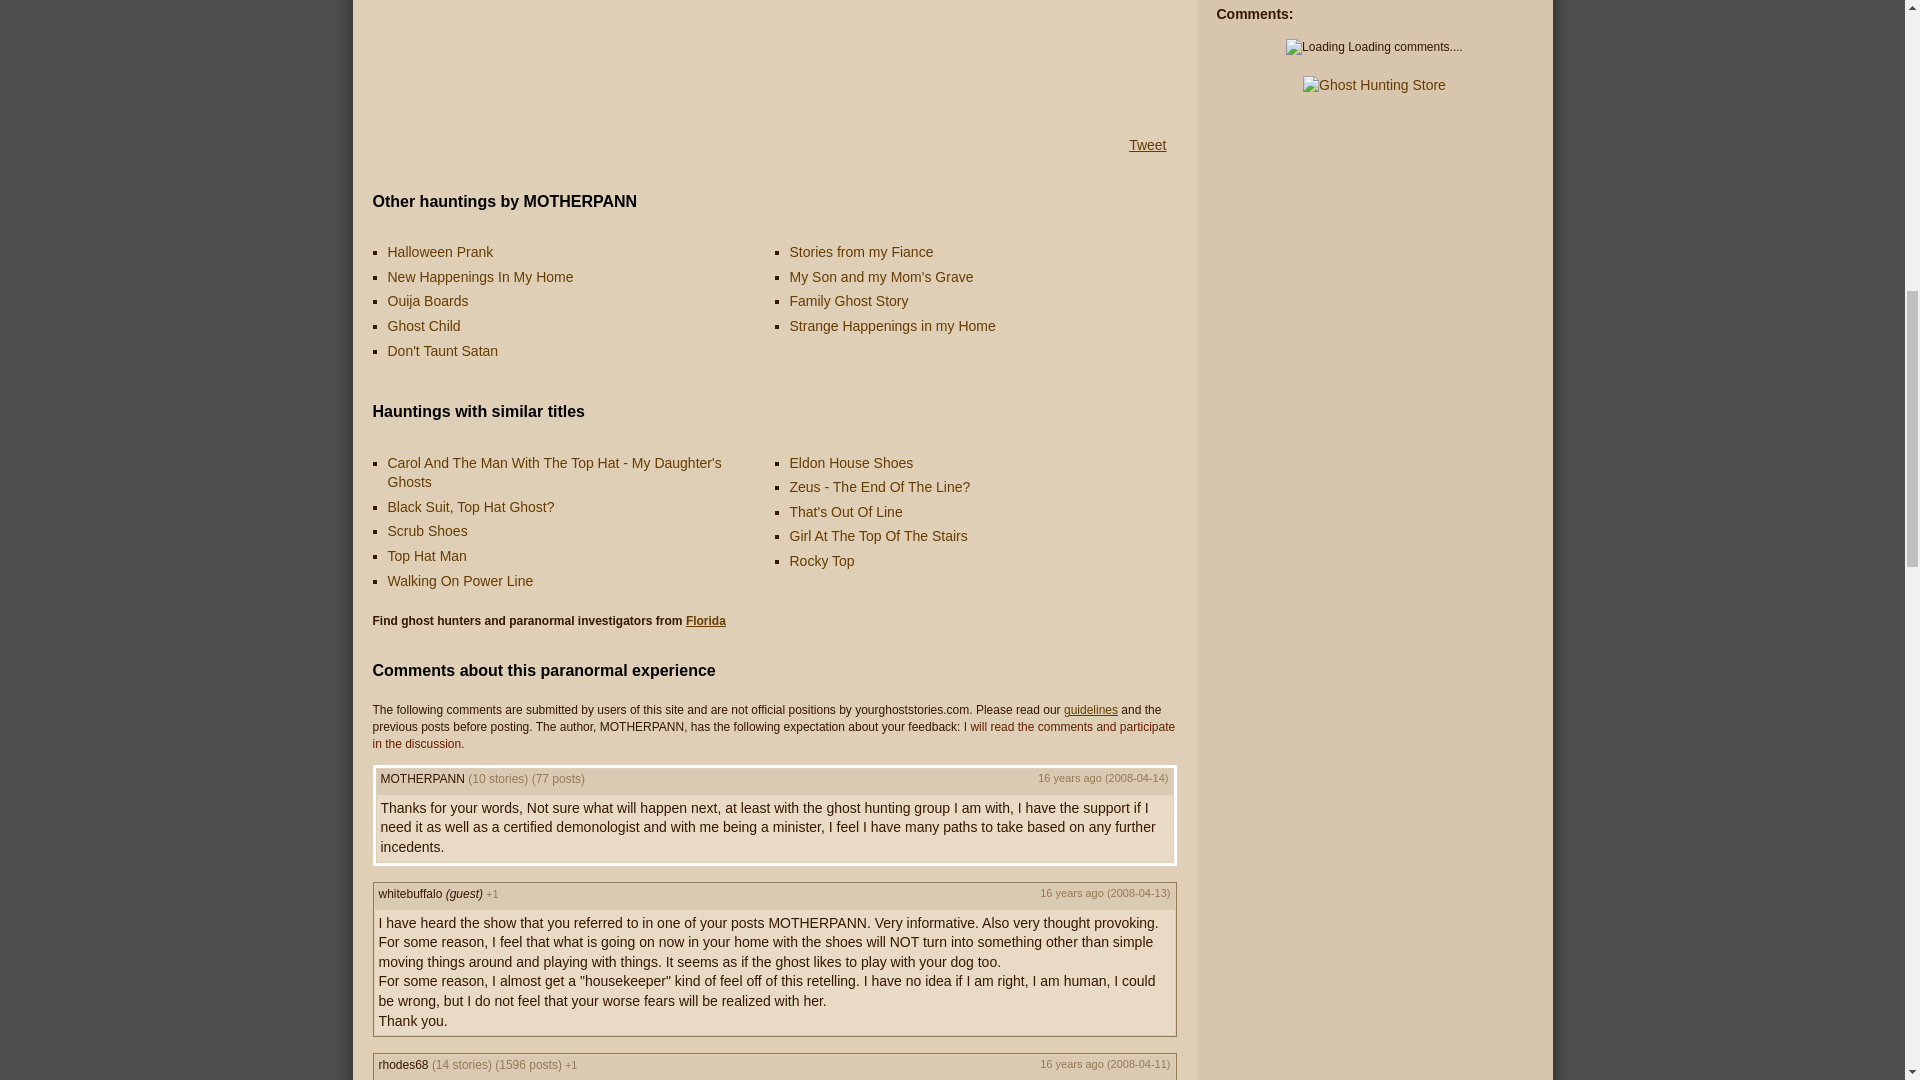 This screenshot has width=1920, height=1080. Describe the element at coordinates (861, 252) in the screenshot. I see `Stories from my Fiance` at that location.